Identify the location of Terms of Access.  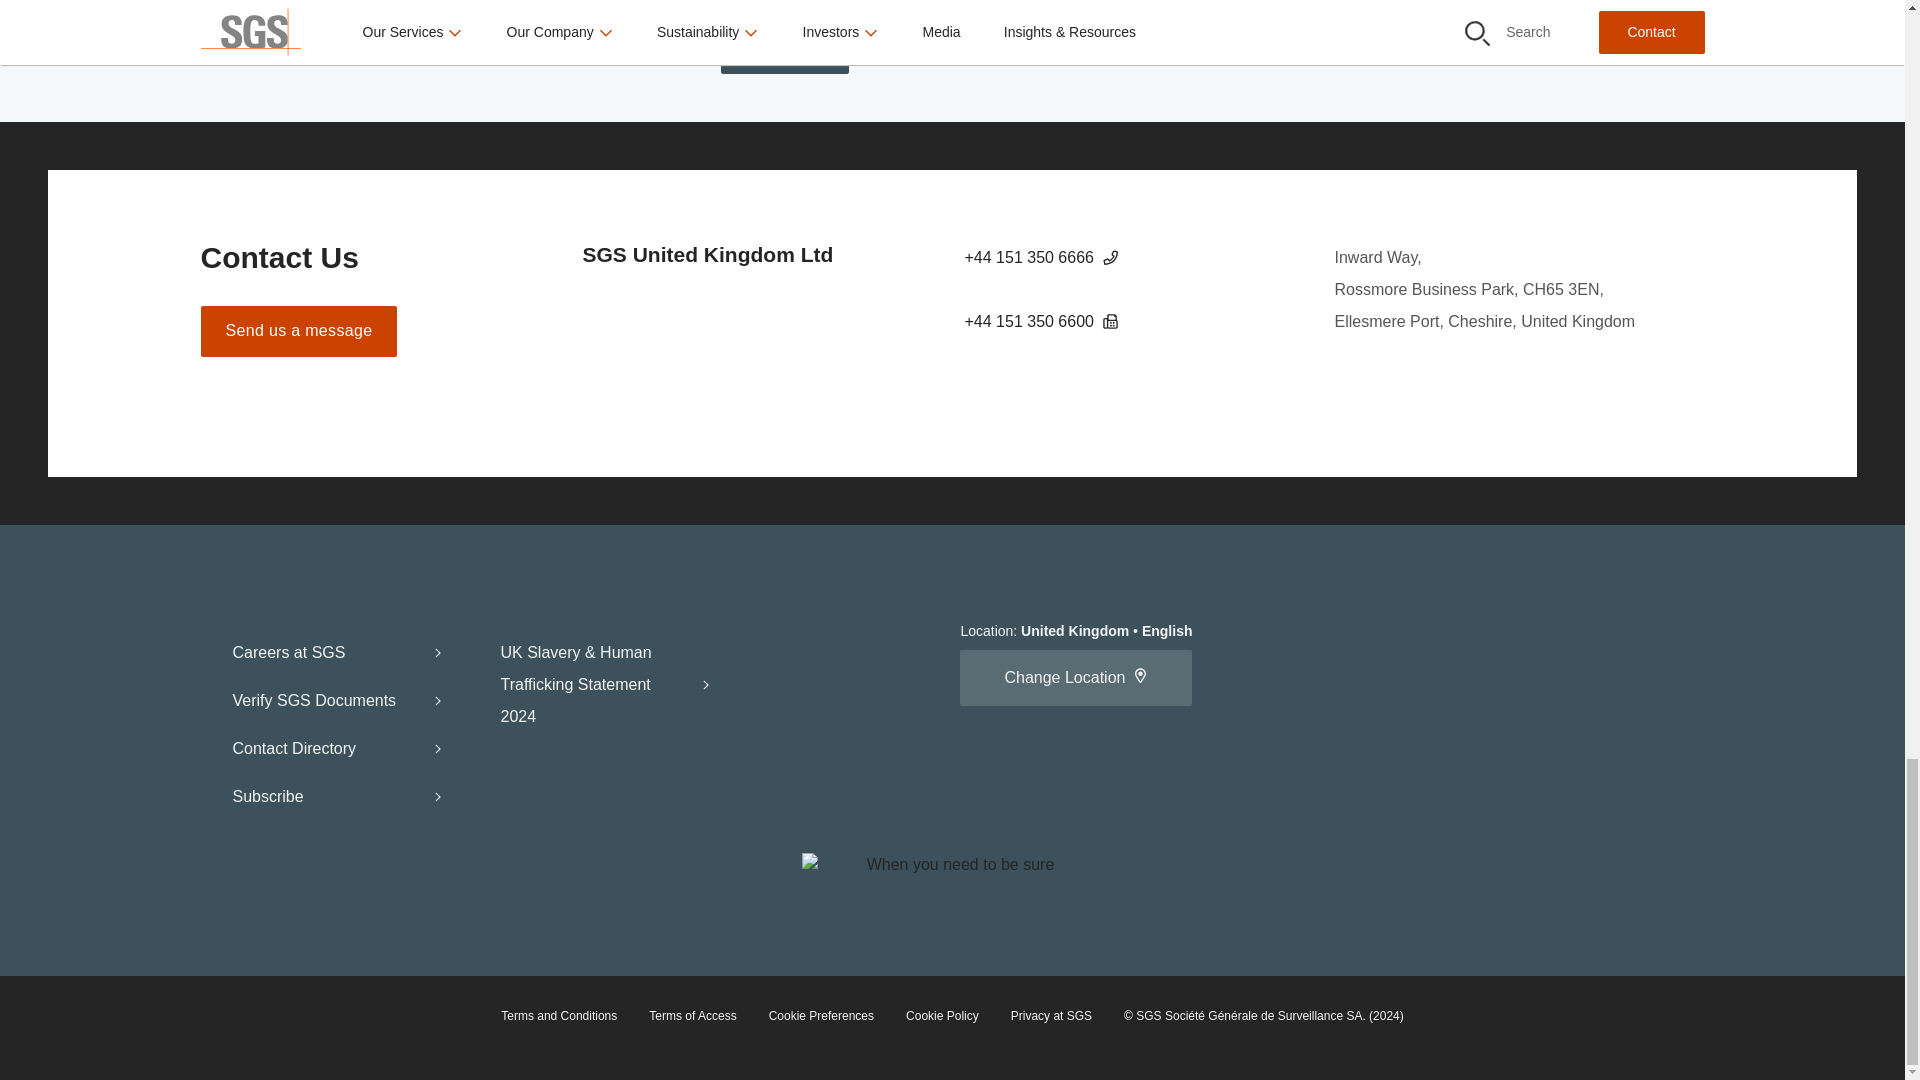
(692, 1015).